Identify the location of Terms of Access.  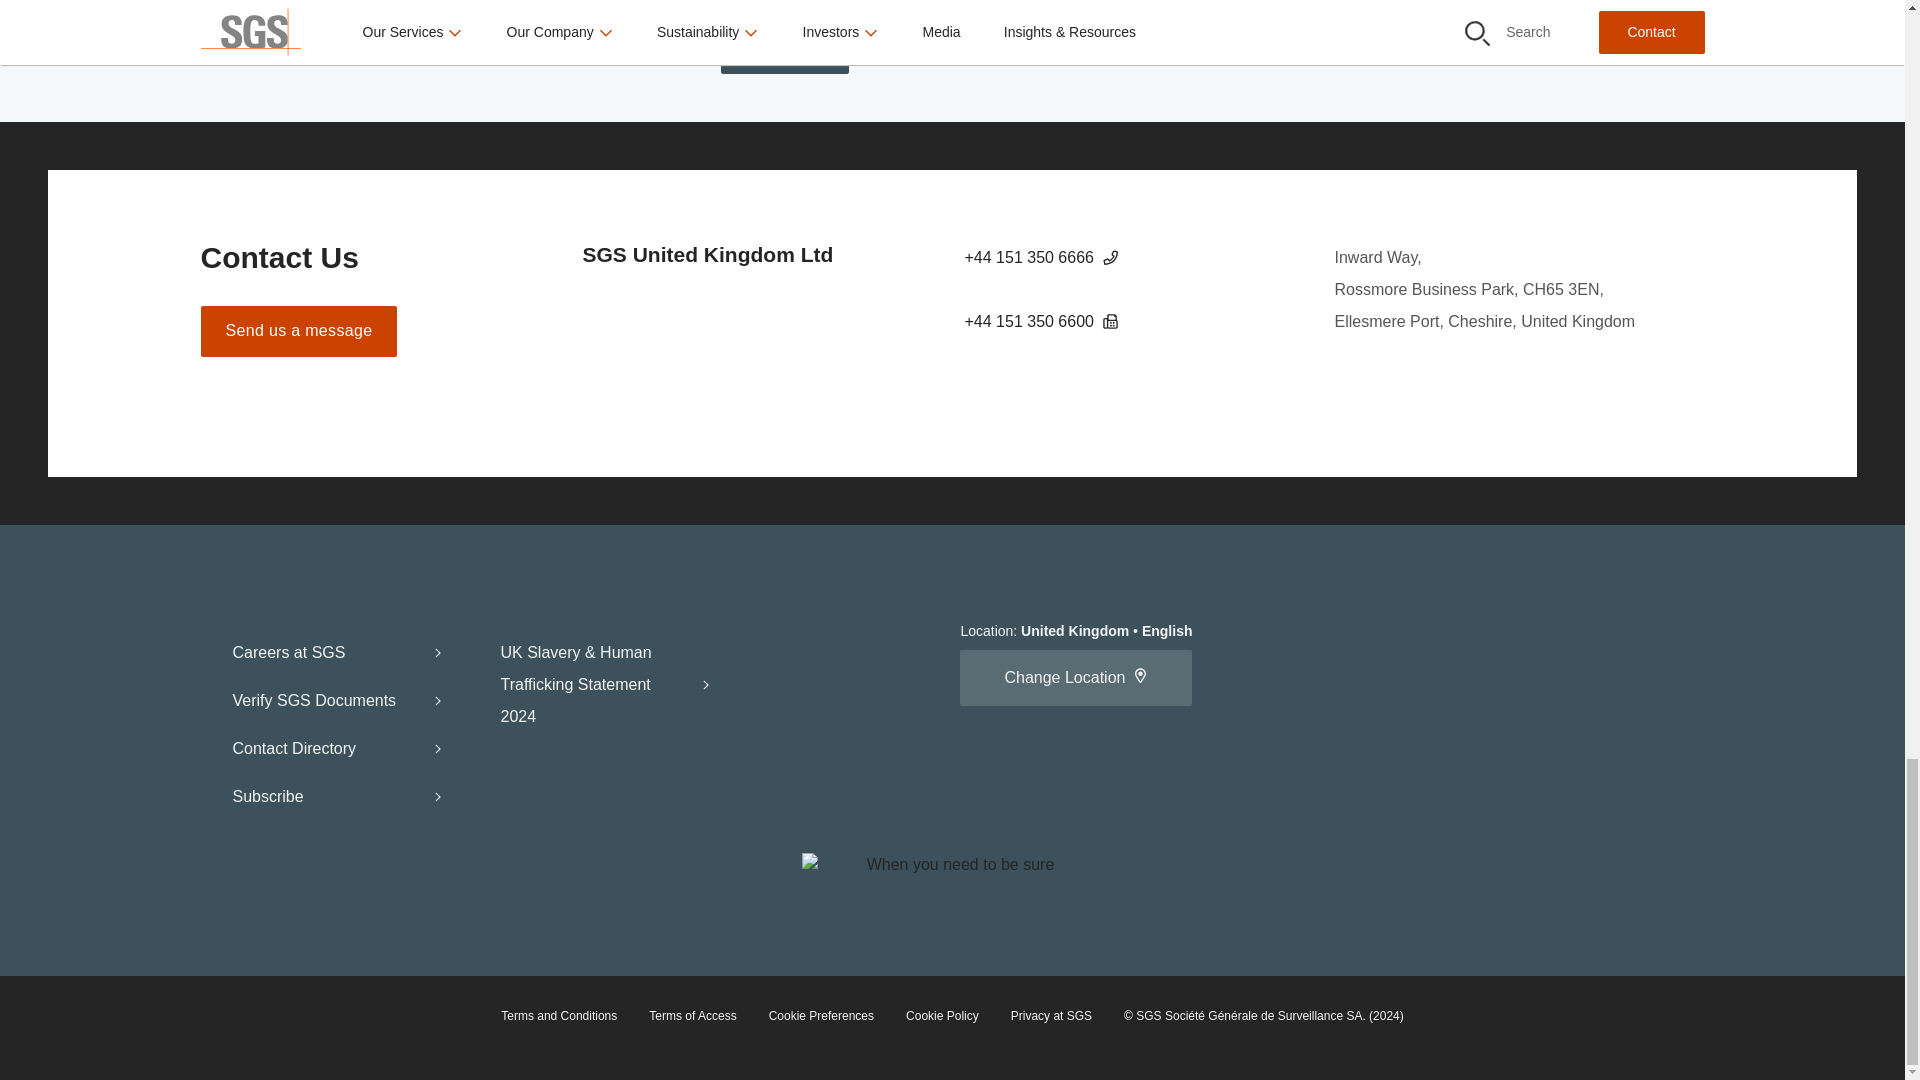
(692, 1015).